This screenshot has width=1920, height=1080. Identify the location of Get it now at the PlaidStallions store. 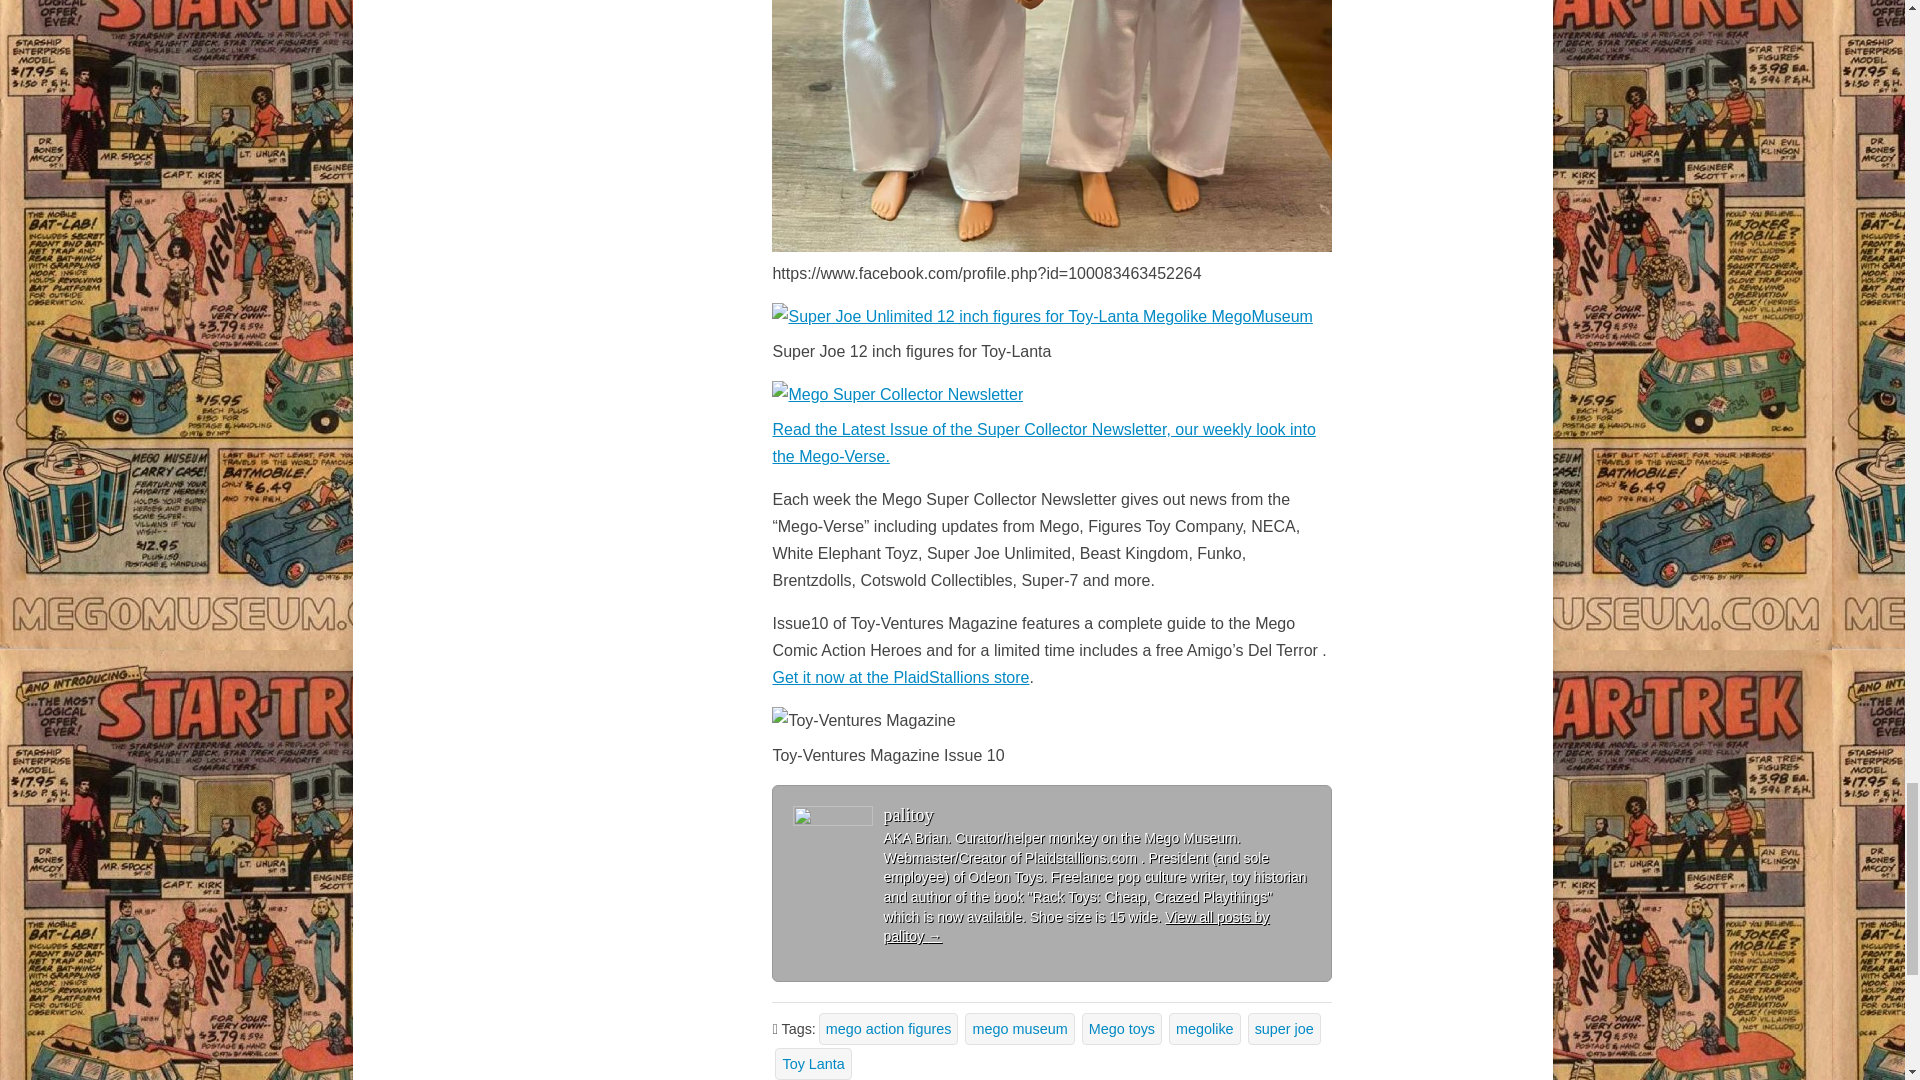
(900, 676).